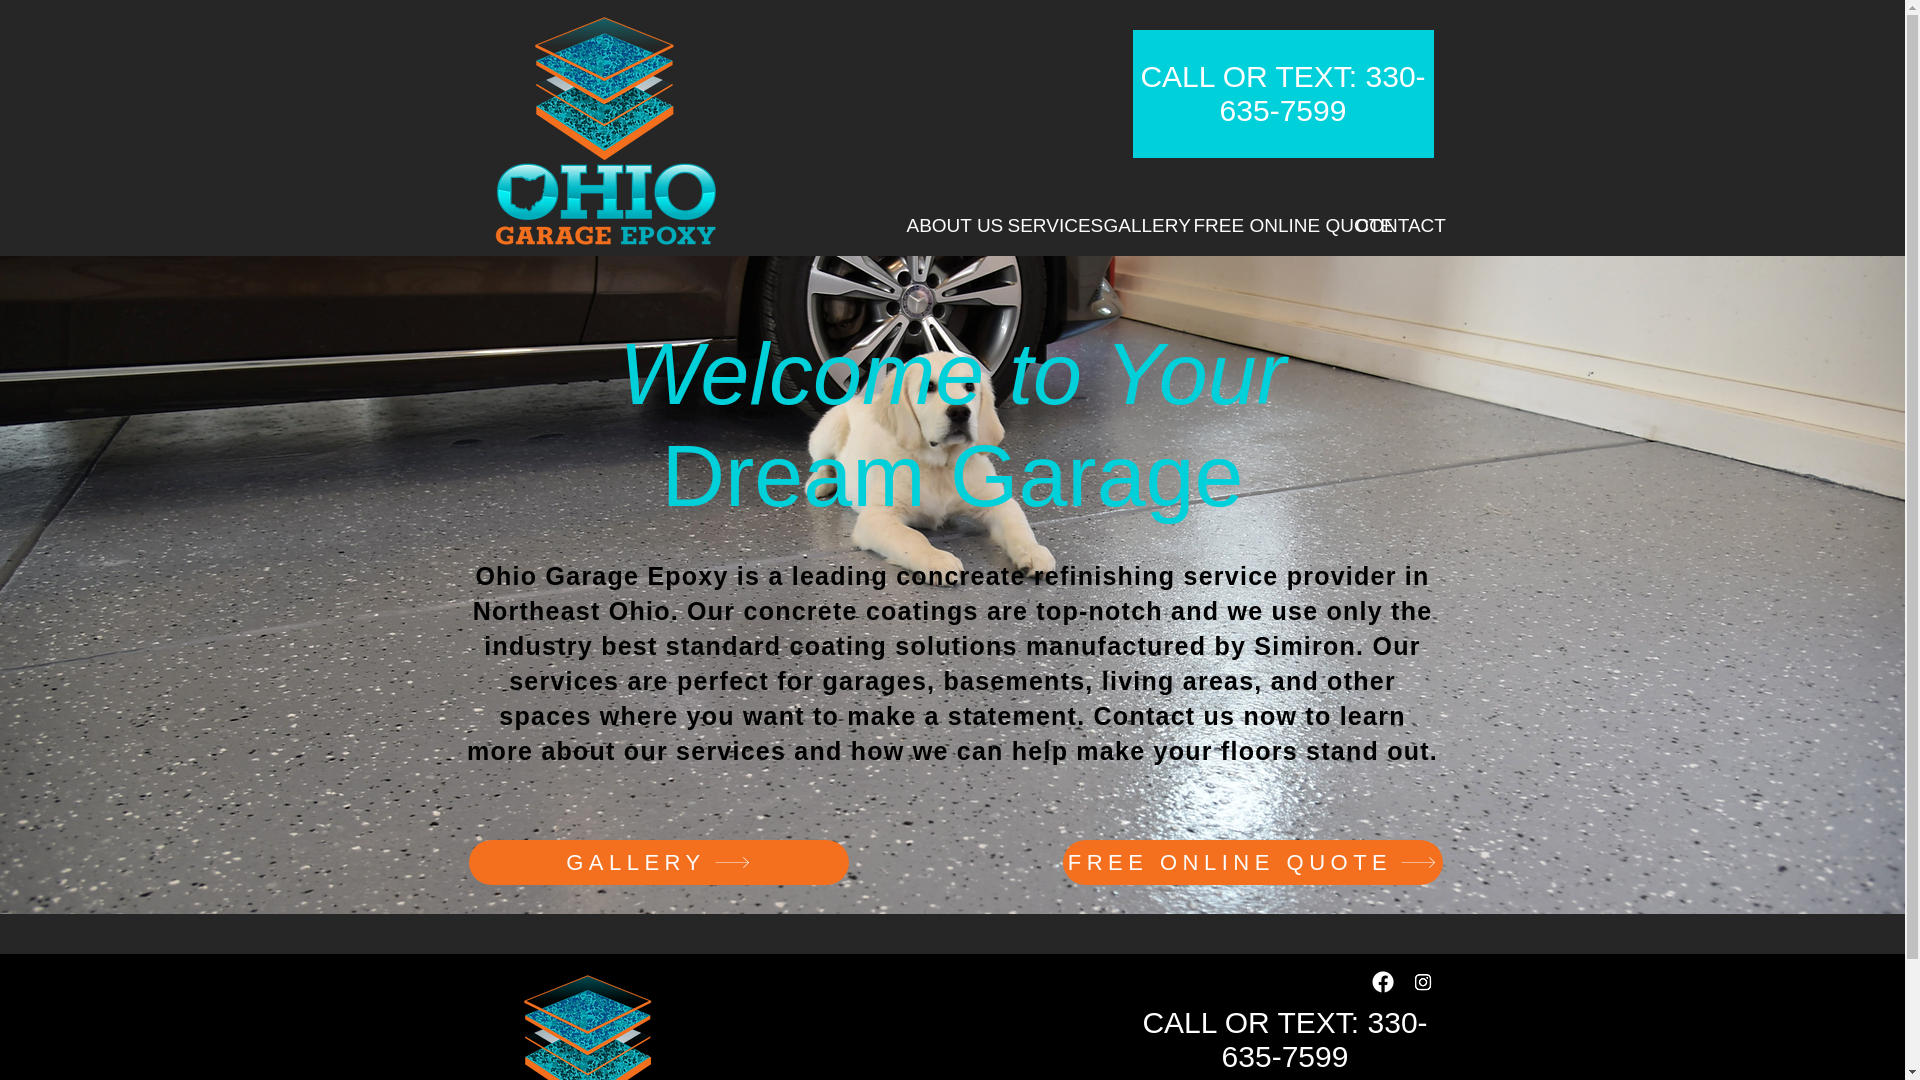 Image resolution: width=1920 pixels, height=1080 pixels. I want to click on ABOUT US, so click(942, 224).